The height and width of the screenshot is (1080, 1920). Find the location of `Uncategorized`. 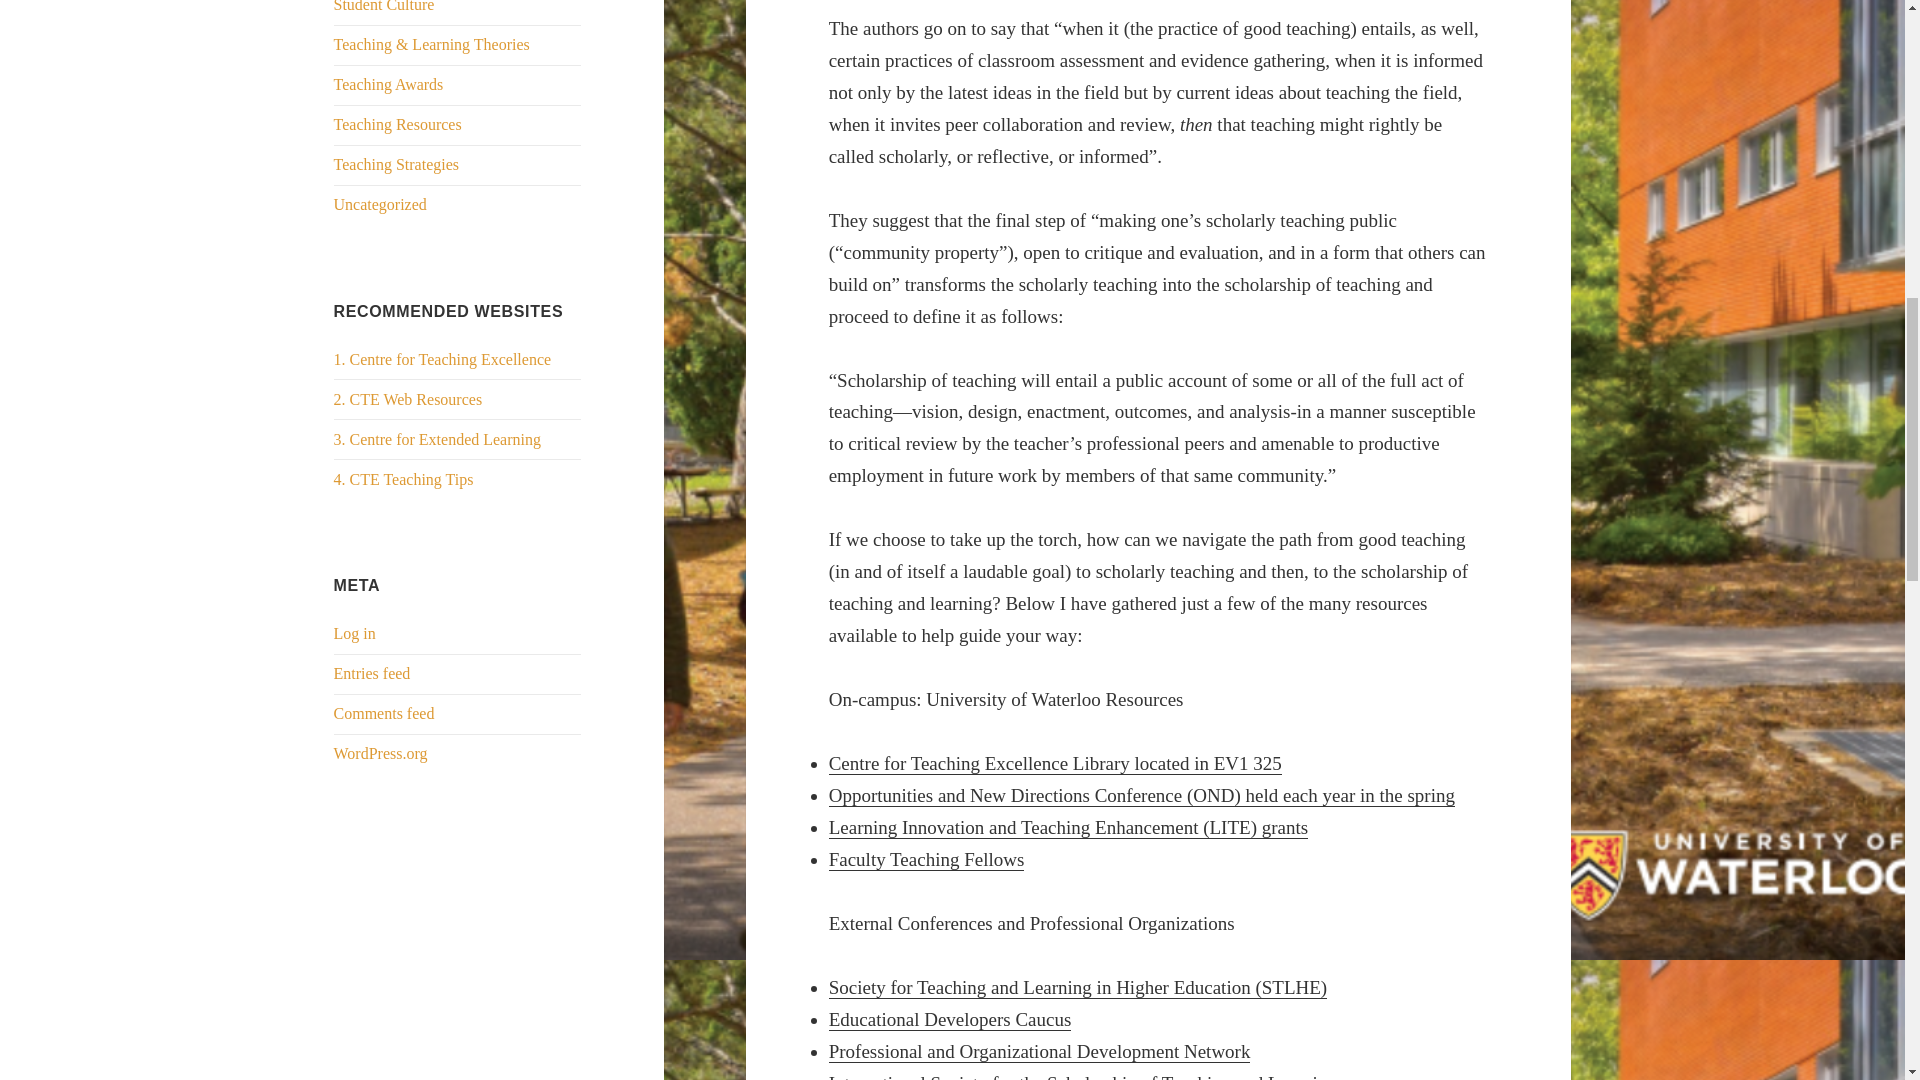

Uncategorized is located at coordinates (380, 204).